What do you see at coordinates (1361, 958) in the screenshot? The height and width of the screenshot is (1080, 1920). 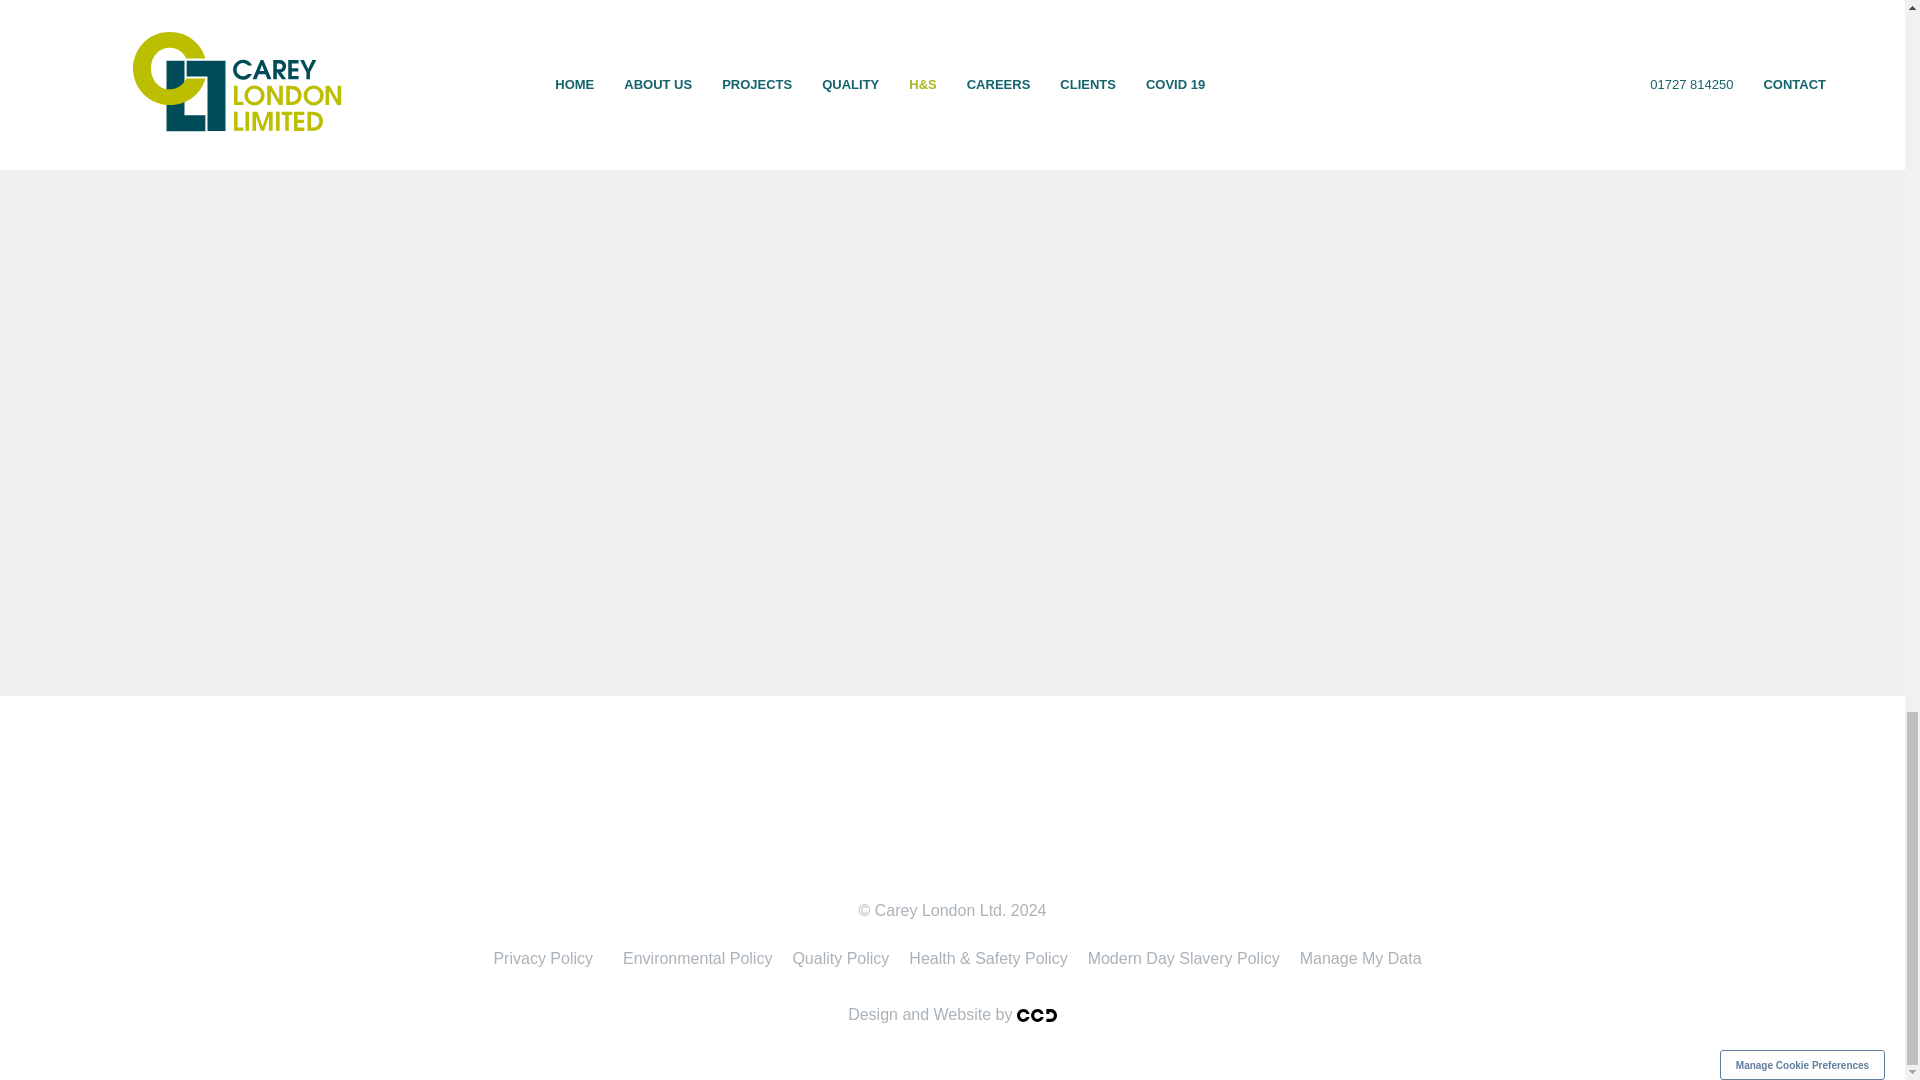 I see `Manage My Data` at bounding box center [1361, 958].